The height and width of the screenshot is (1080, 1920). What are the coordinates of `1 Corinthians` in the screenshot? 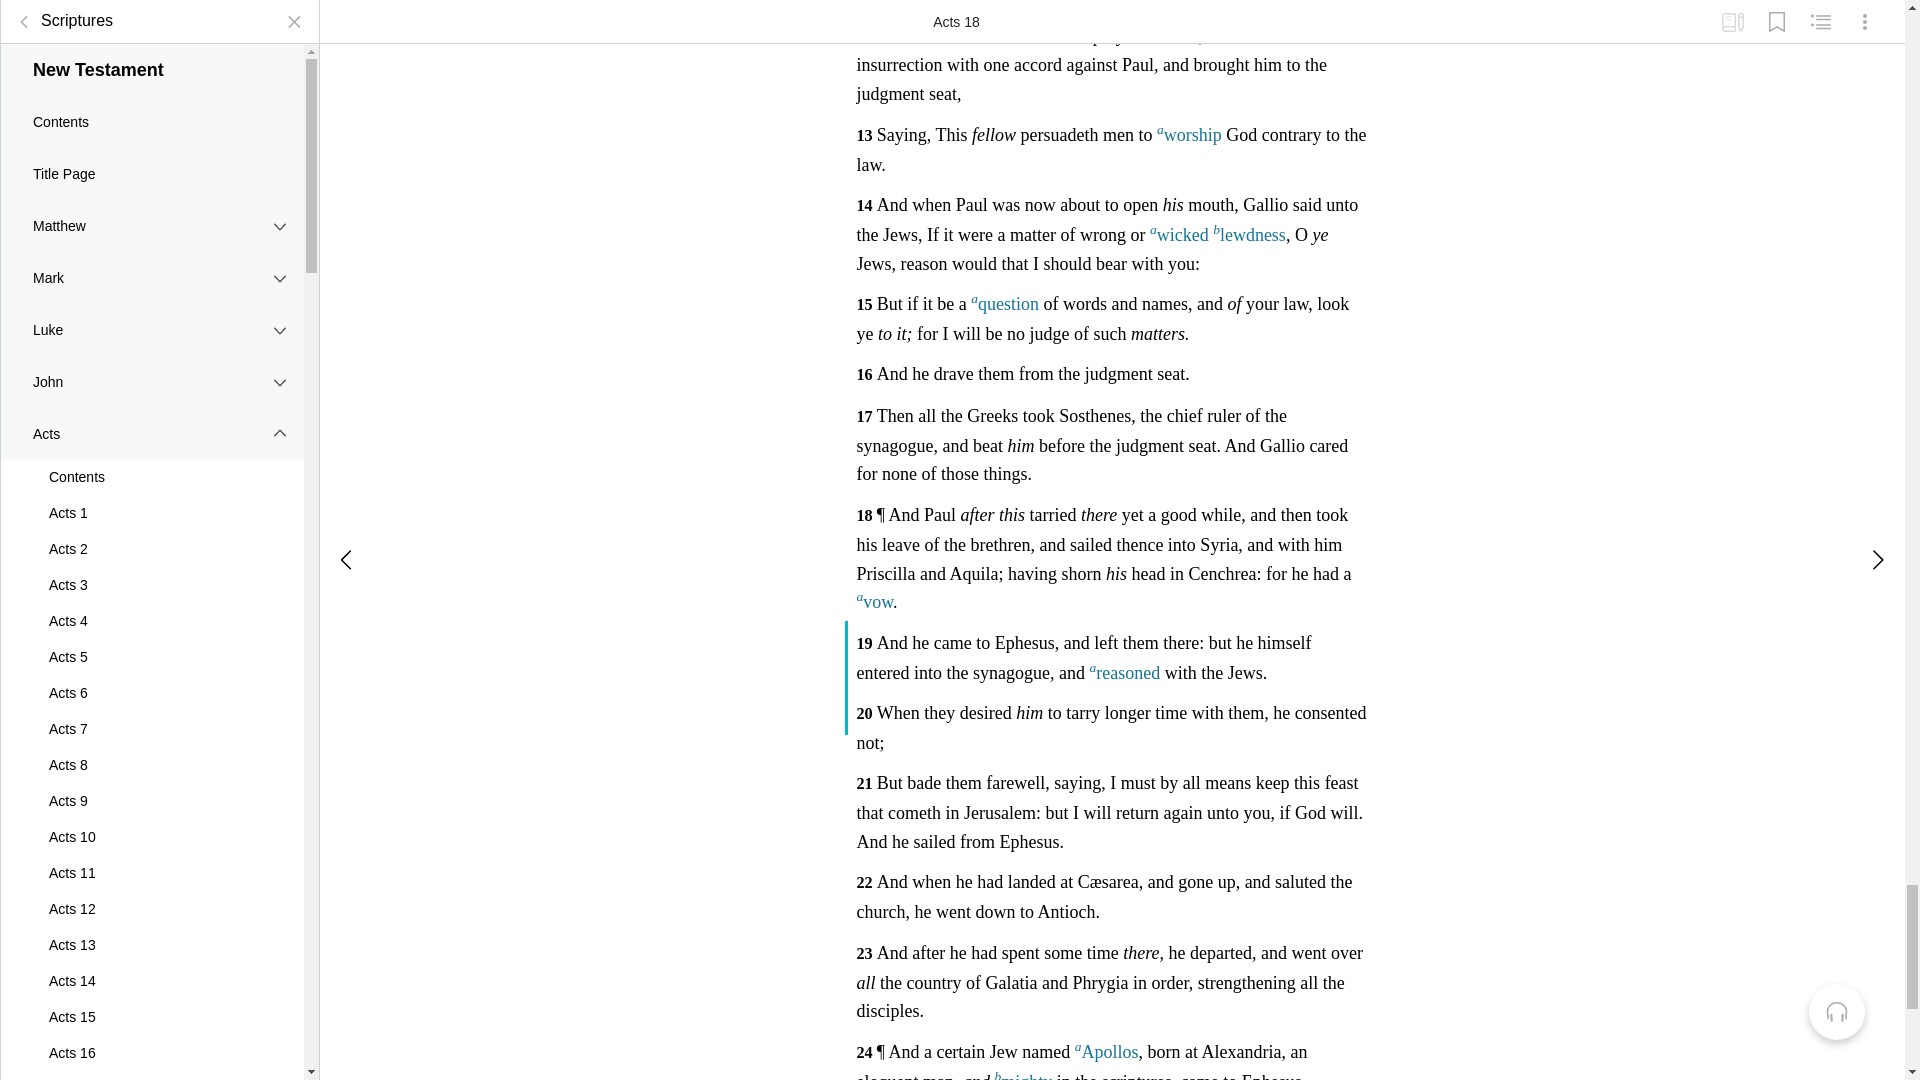 It's located at (152, 487).